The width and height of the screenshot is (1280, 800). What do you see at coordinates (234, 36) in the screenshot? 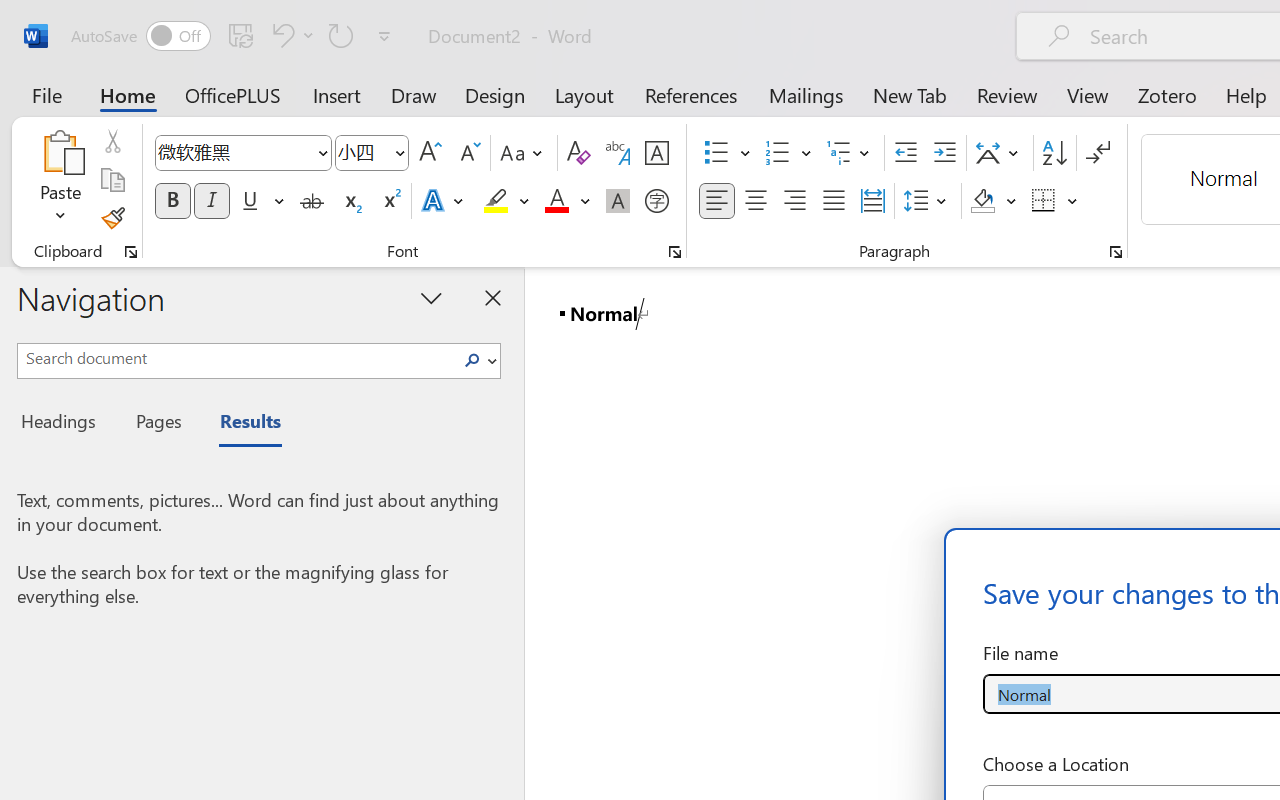
I see `Quick Access Toolbar` at bounding box center [234, 36].